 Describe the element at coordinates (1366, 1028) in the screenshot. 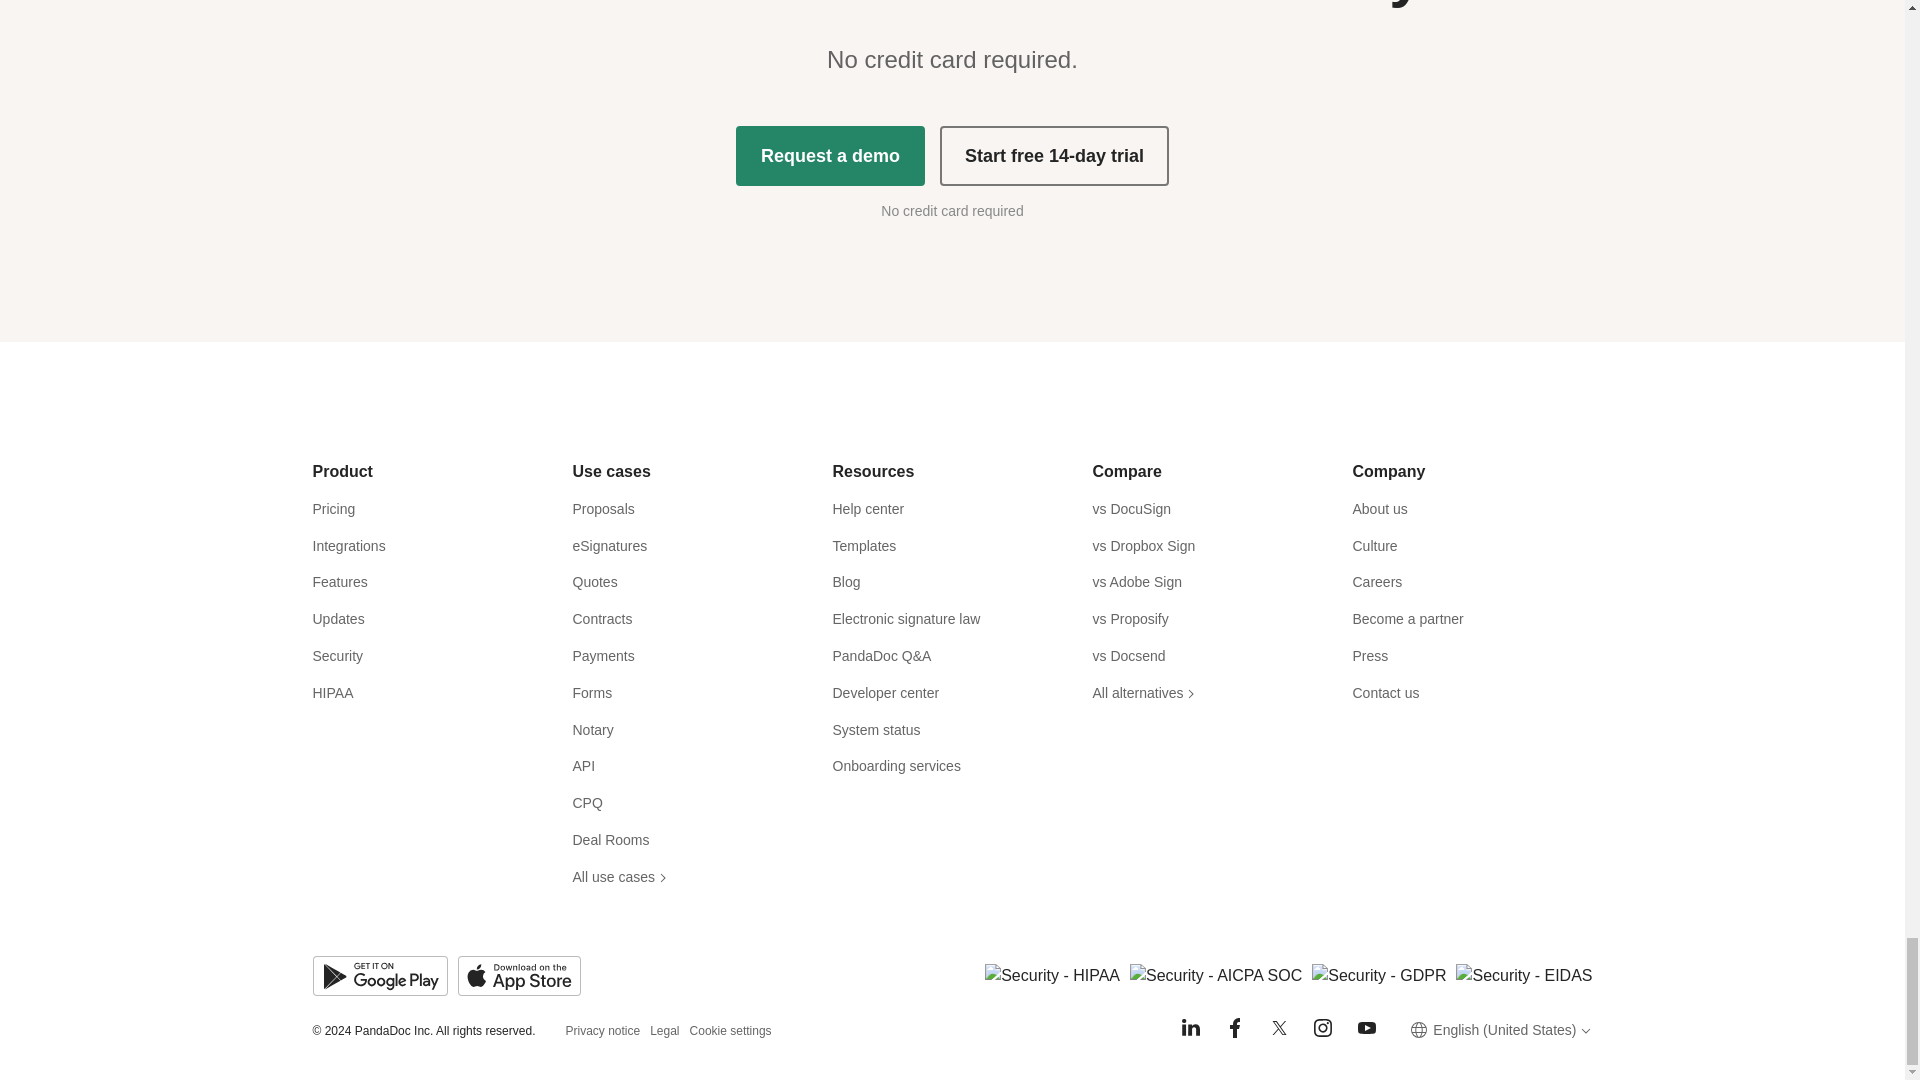

I see `Youtube` at that location.